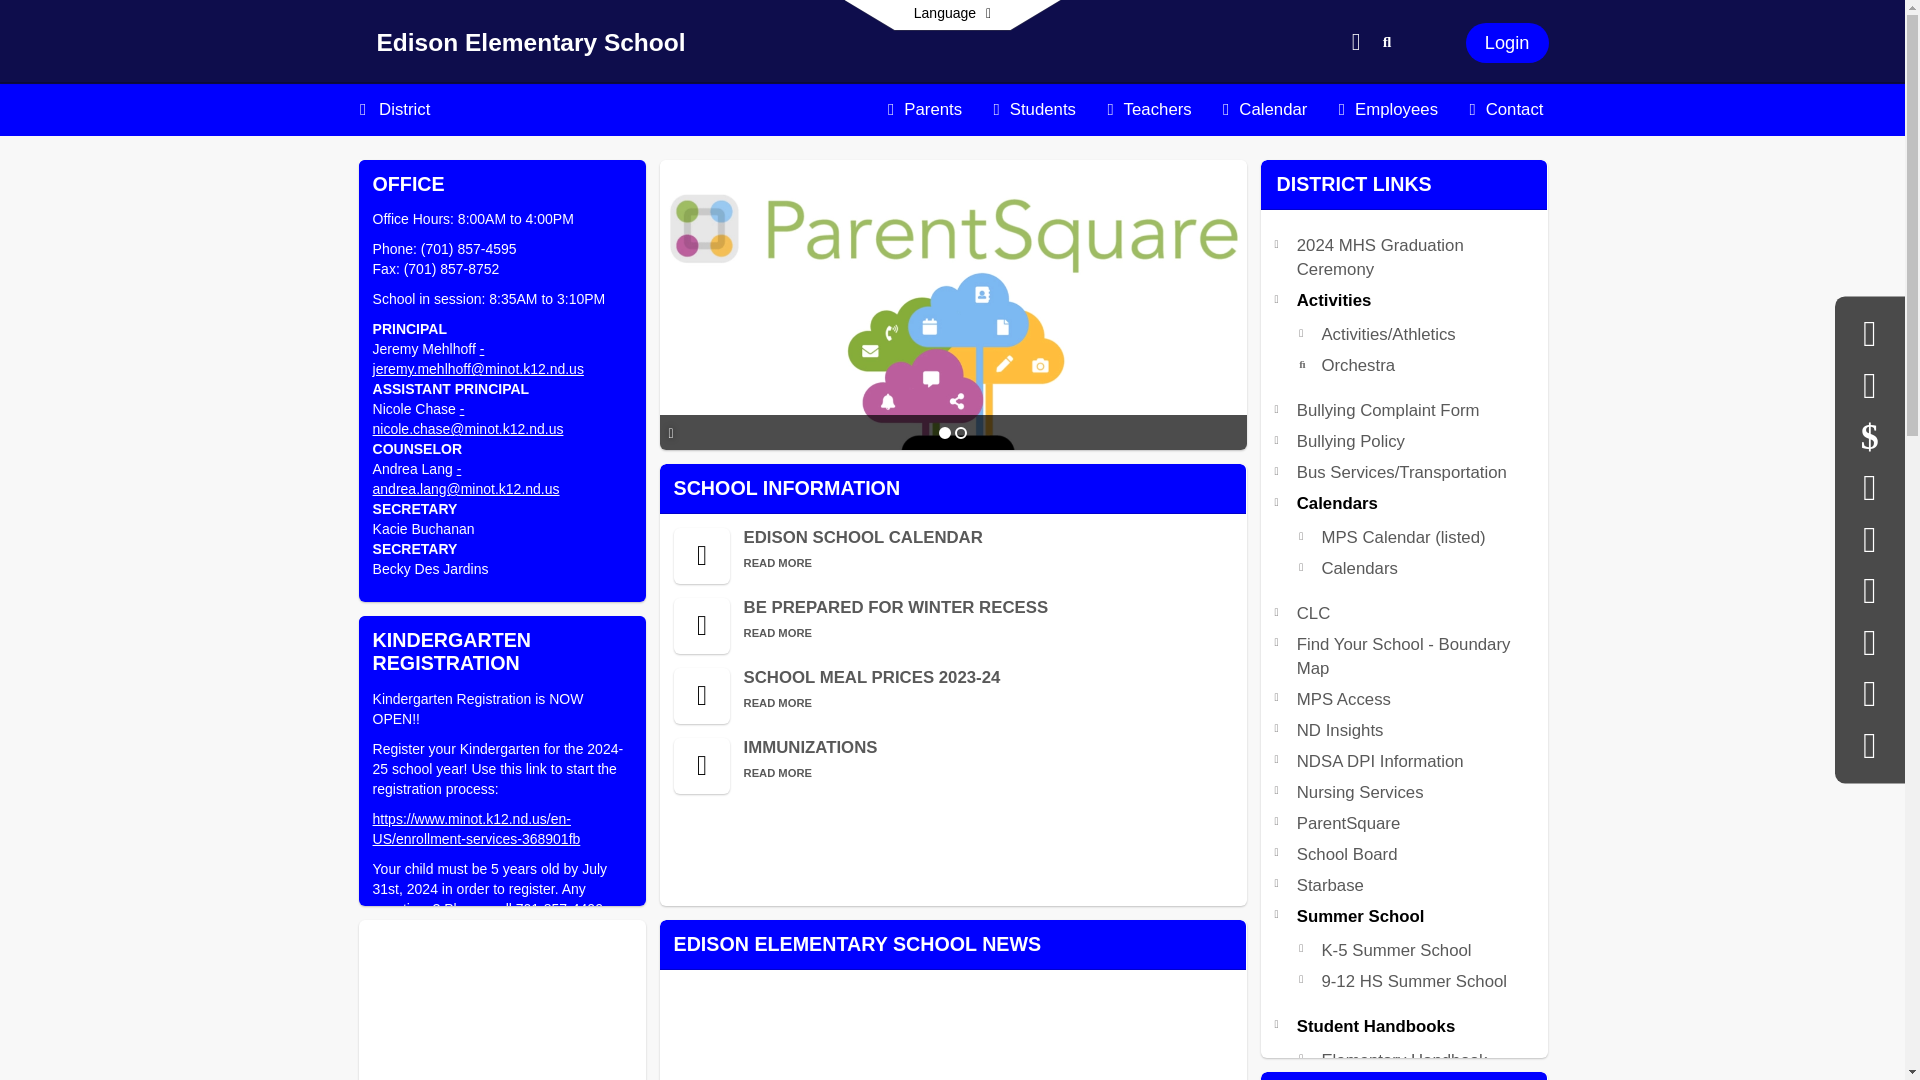 This screenshot has height=1080, width=1920. Describe the element at coordinates (1388, 410) in the screenshot. I see `Bullying Complaint Form` at that location.